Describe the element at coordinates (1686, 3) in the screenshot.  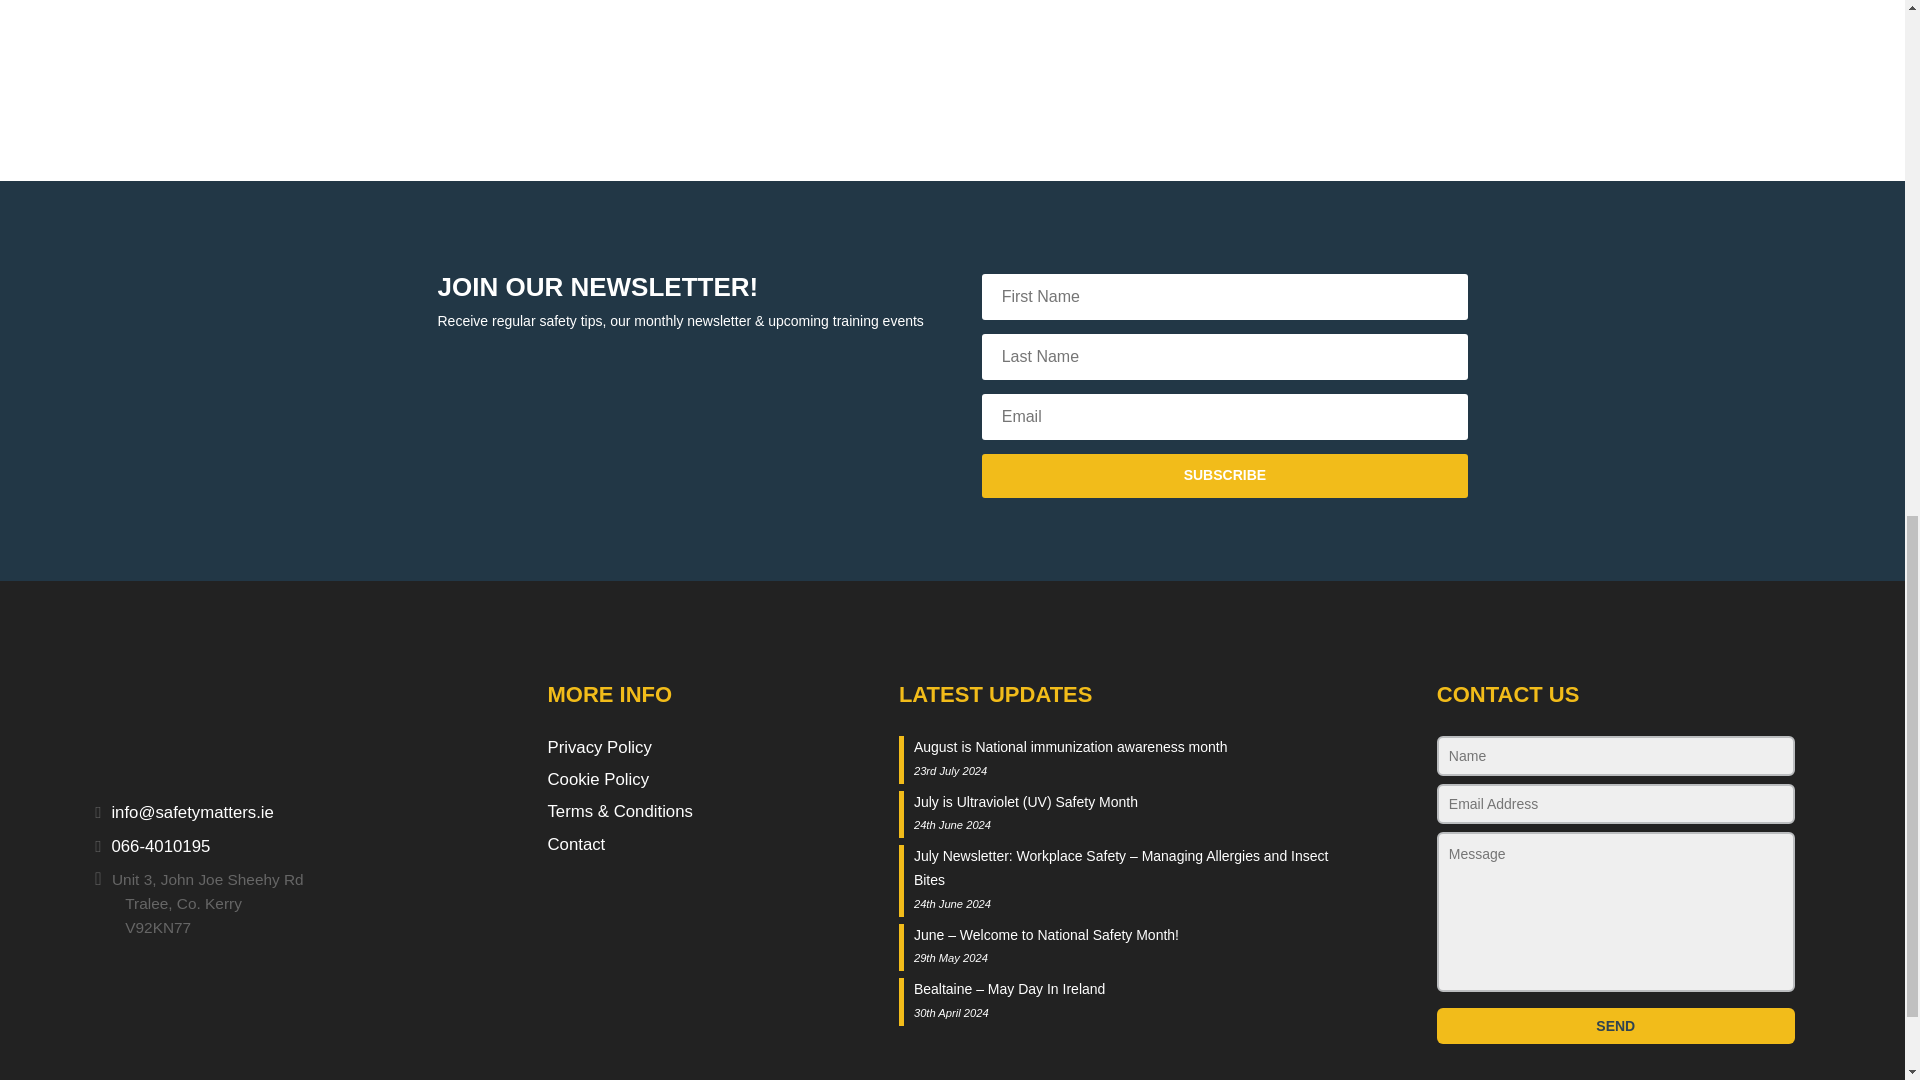
I see `FSPA Logo` at that location.